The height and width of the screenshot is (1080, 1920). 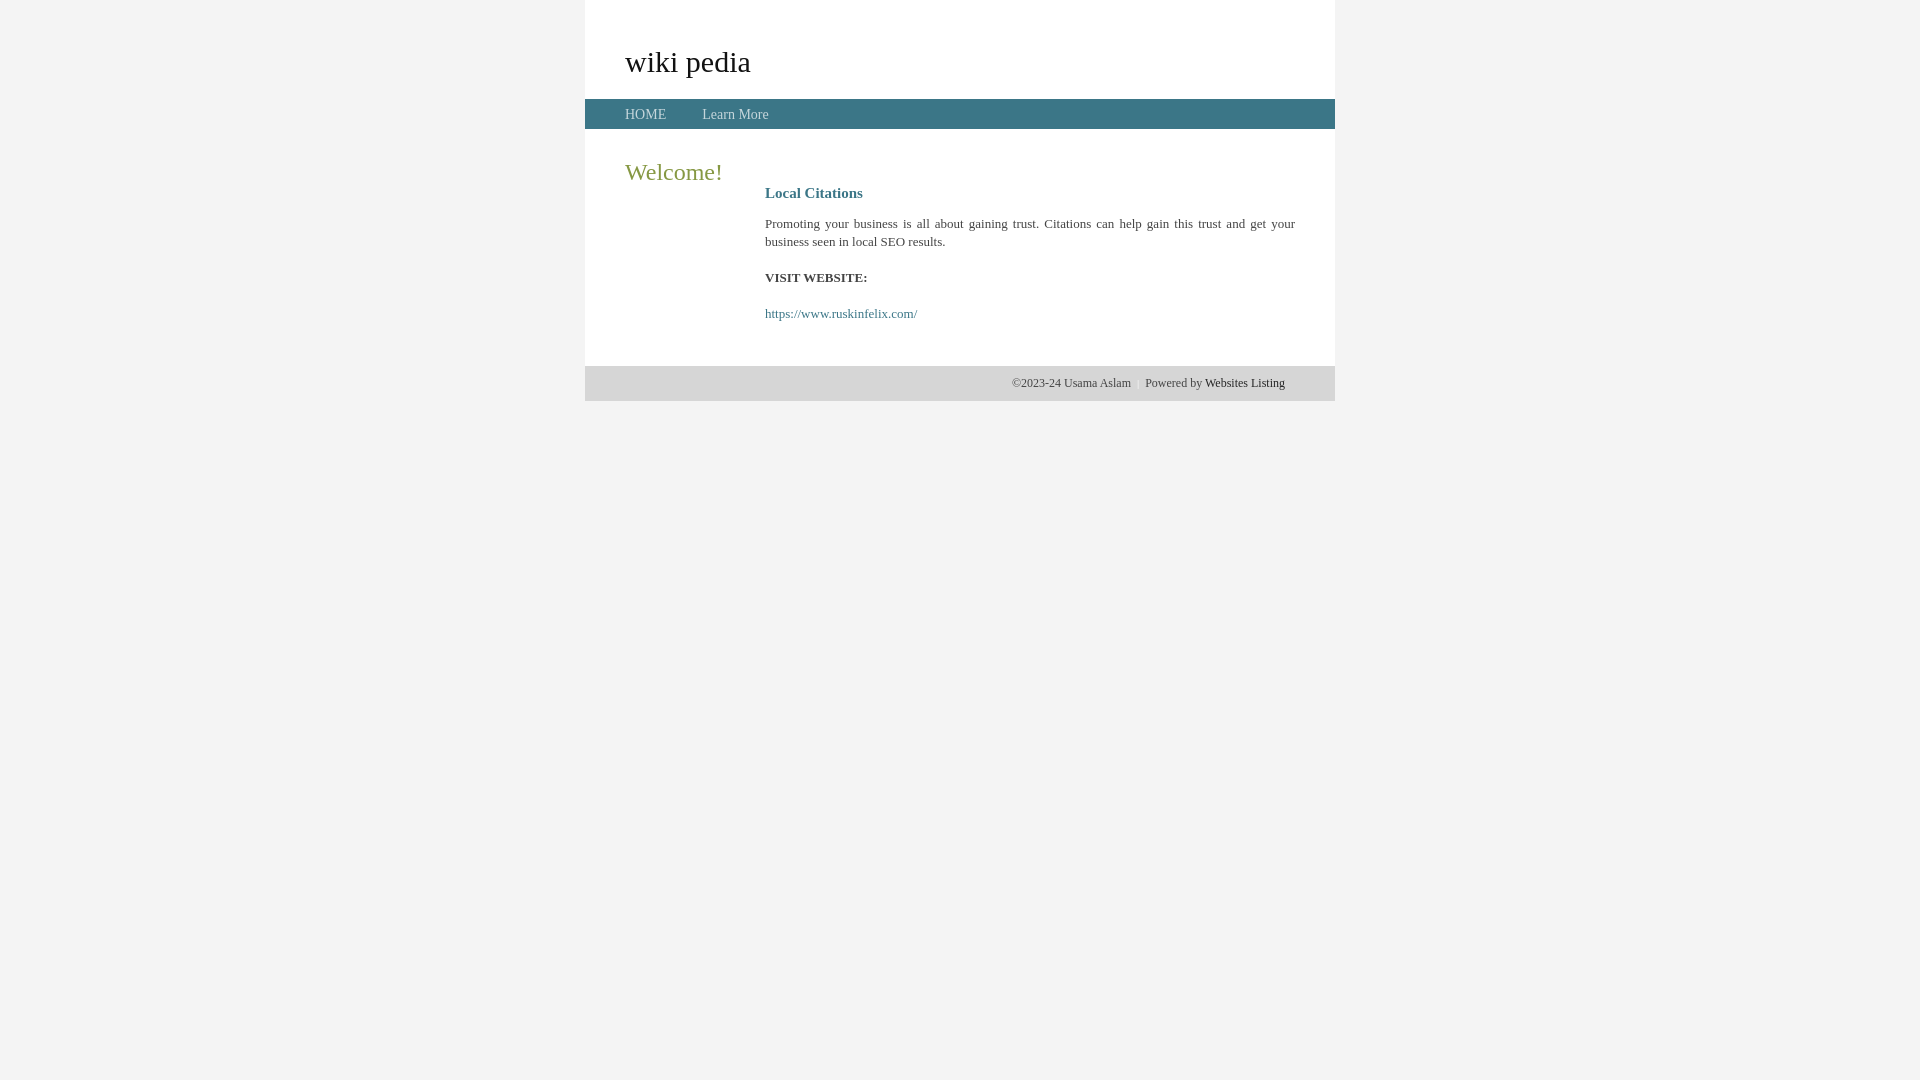 I want to click on Learn More, so click(x=735, y=114).